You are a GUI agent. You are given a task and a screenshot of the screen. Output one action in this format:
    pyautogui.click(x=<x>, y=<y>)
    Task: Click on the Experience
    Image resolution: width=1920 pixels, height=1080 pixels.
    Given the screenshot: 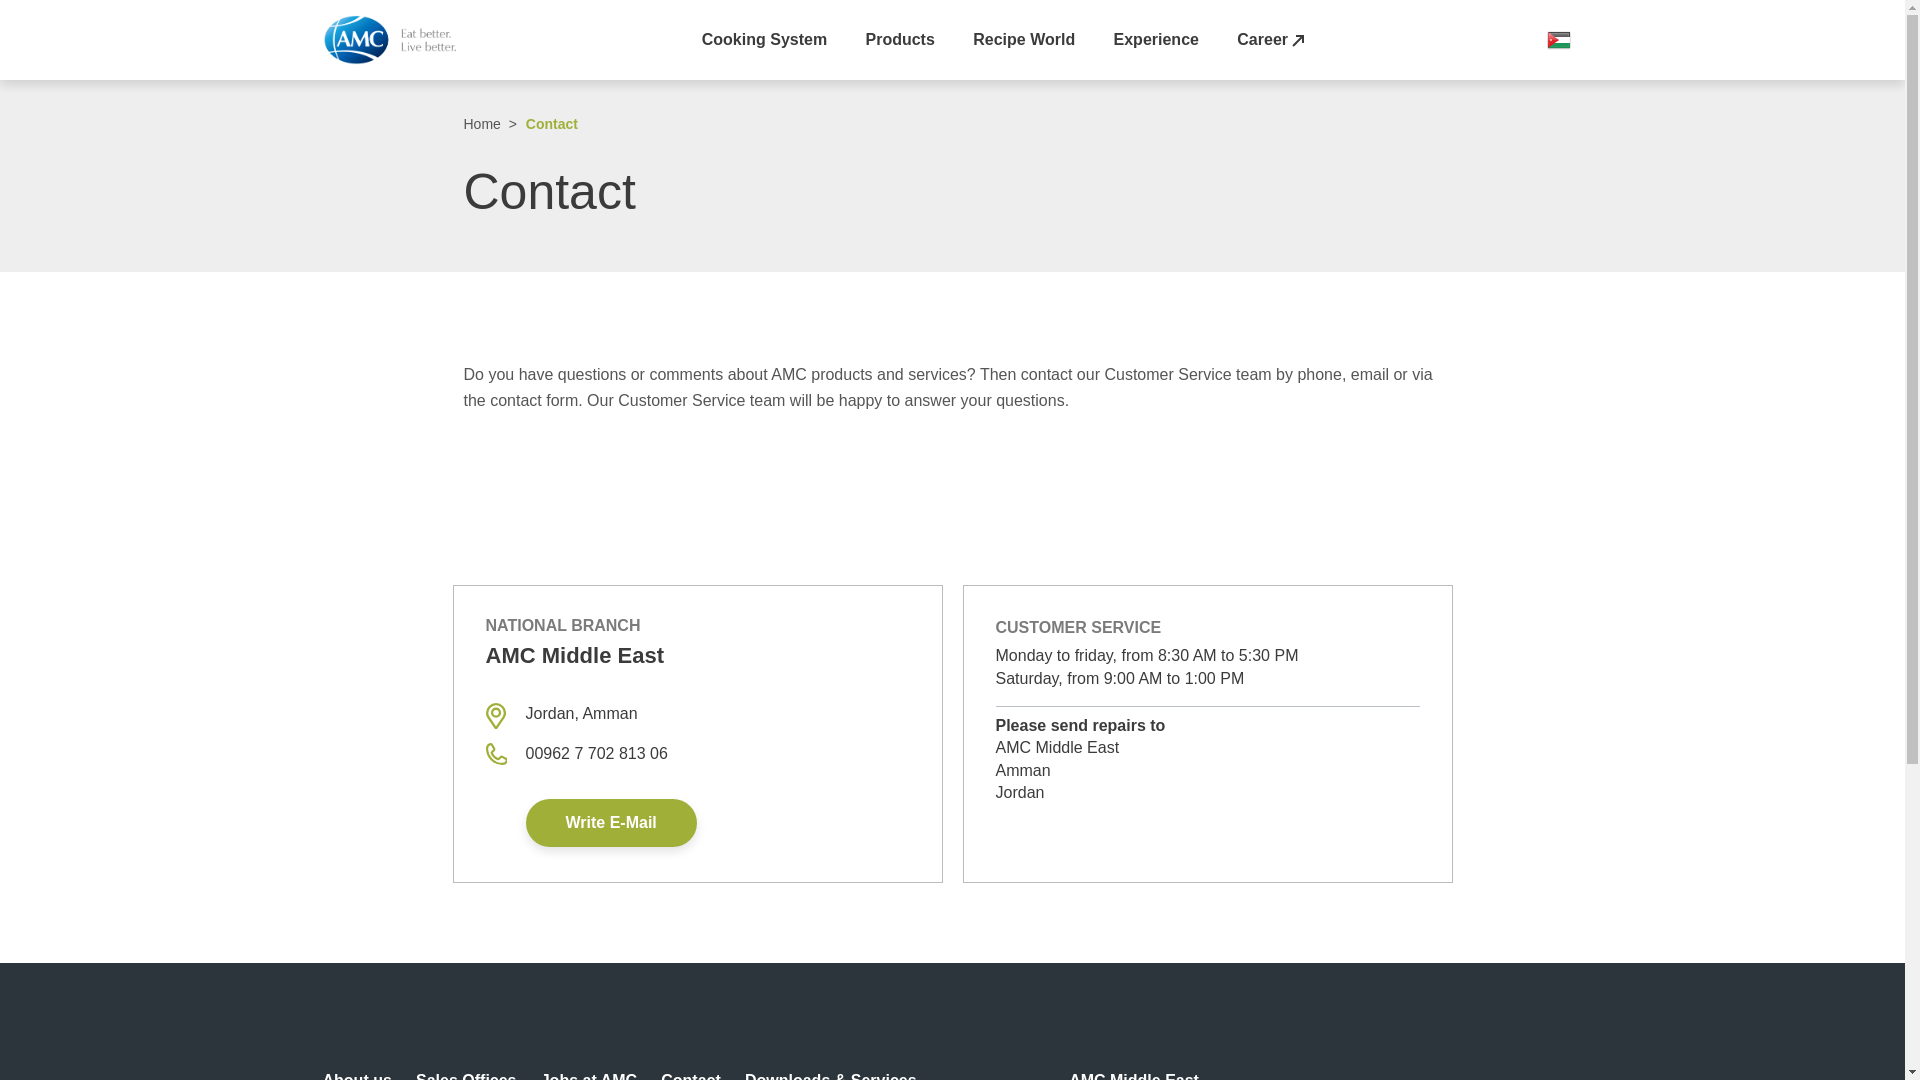 What is the action you would take?
    pyautogui.click(x=1156, y=40)
    